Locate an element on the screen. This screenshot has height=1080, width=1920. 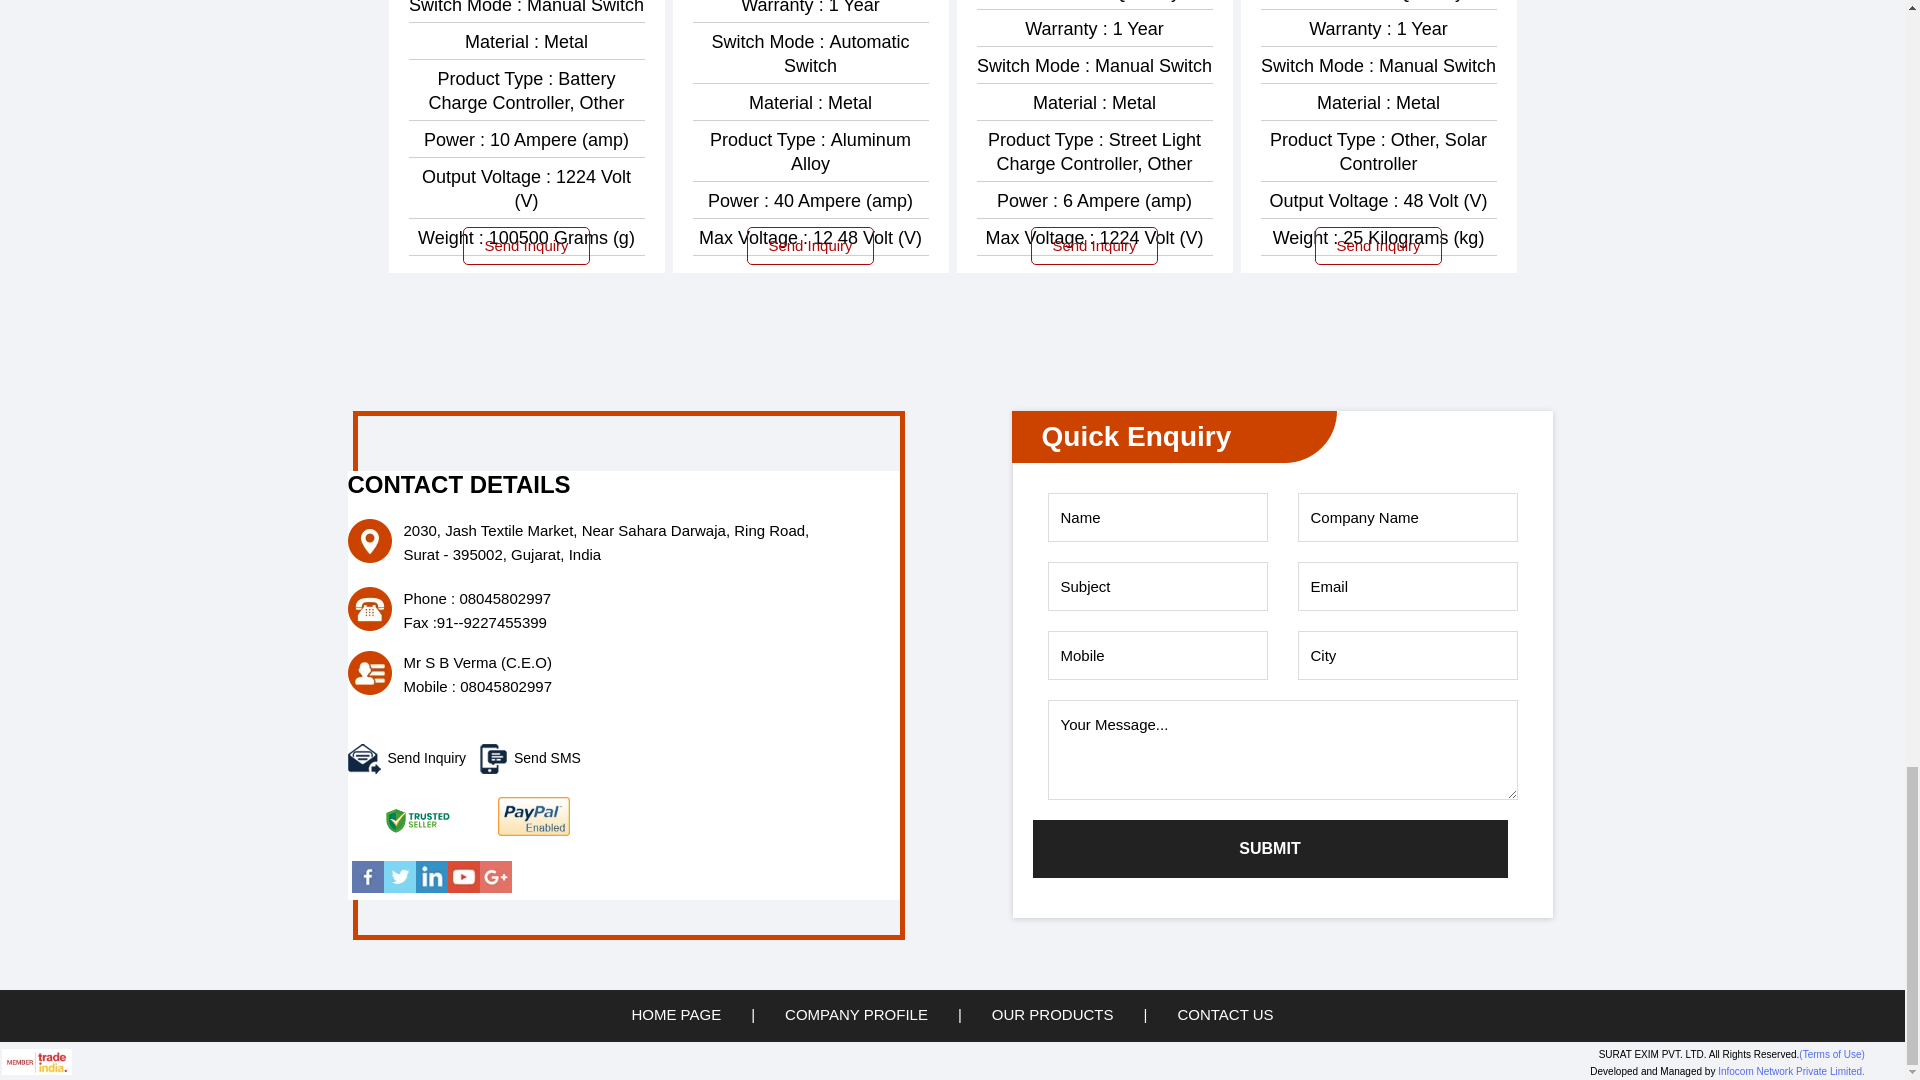
City is located at coordinates (1408, 655).